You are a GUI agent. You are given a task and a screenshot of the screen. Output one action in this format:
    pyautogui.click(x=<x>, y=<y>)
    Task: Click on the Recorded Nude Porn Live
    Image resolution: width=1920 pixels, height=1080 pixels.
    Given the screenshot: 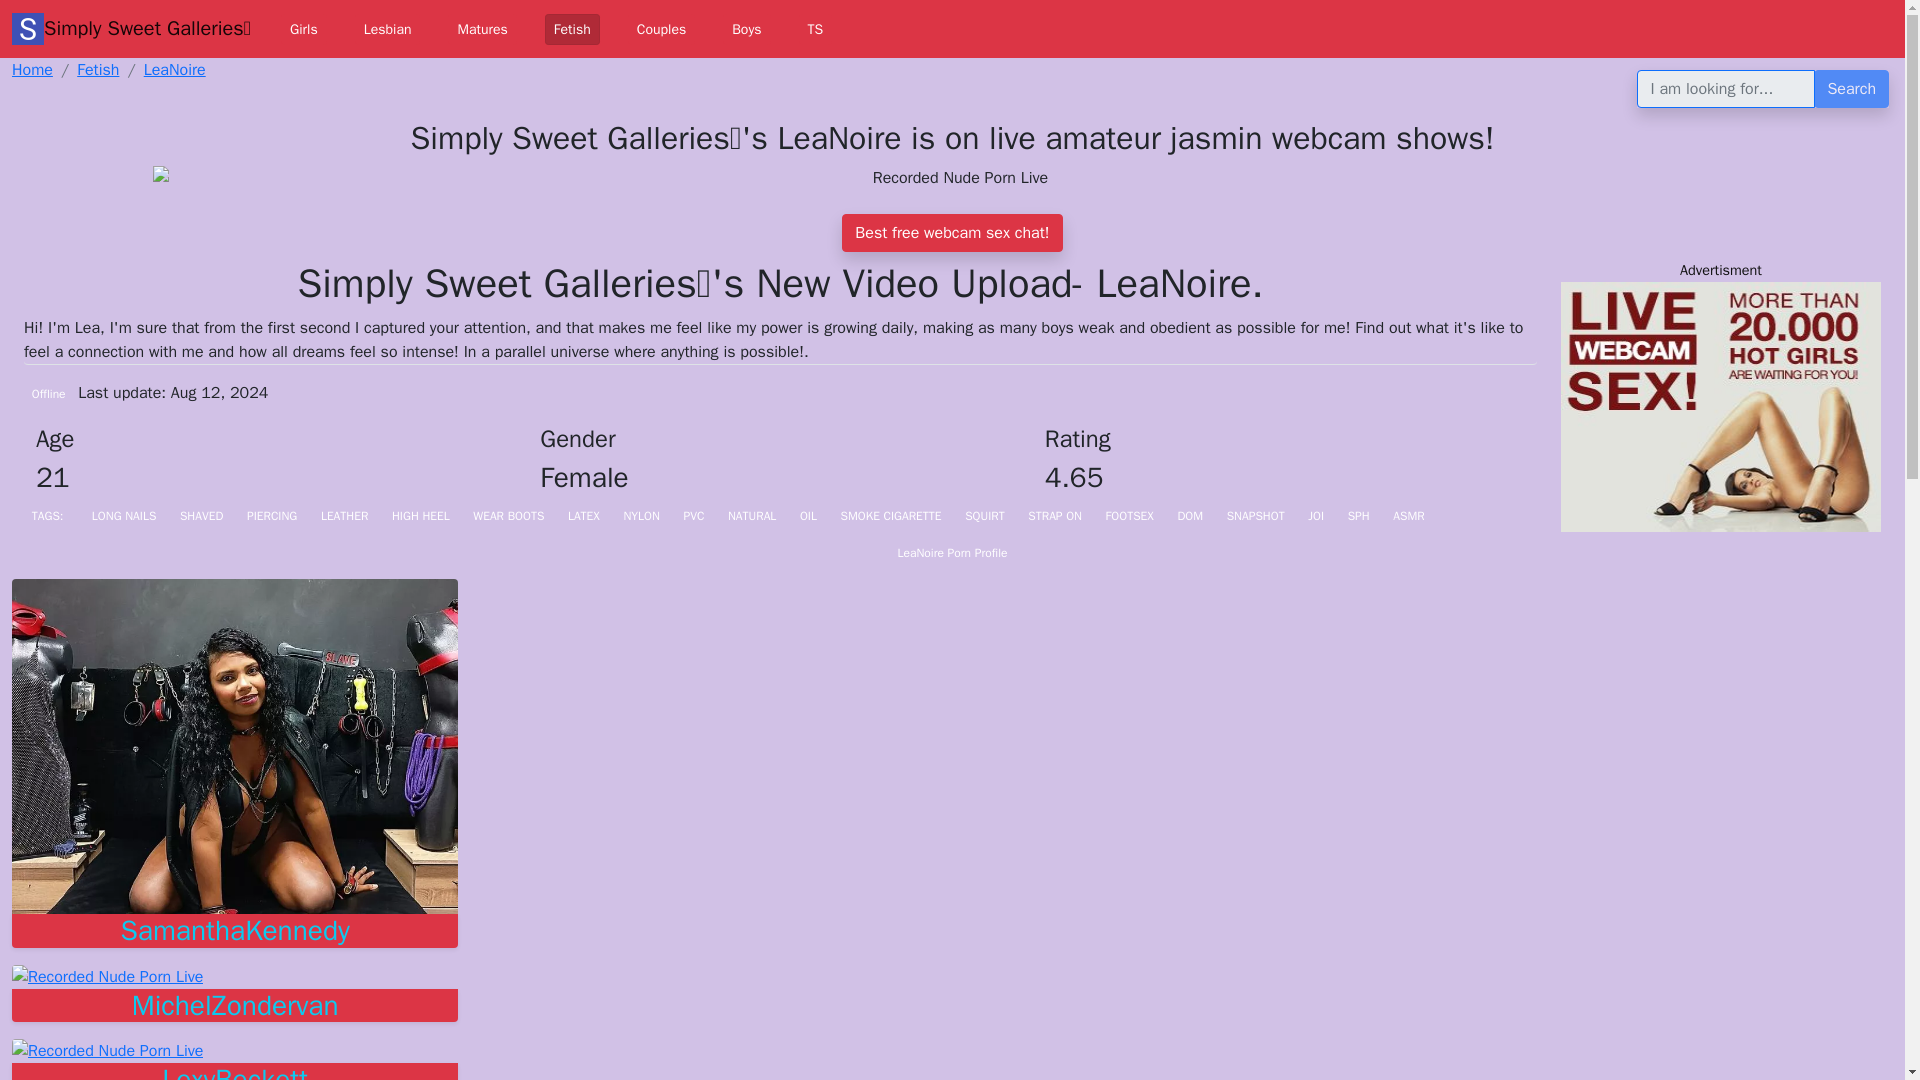 What is the action you would take?
    pyautogui.click(x=107, y=976)
    